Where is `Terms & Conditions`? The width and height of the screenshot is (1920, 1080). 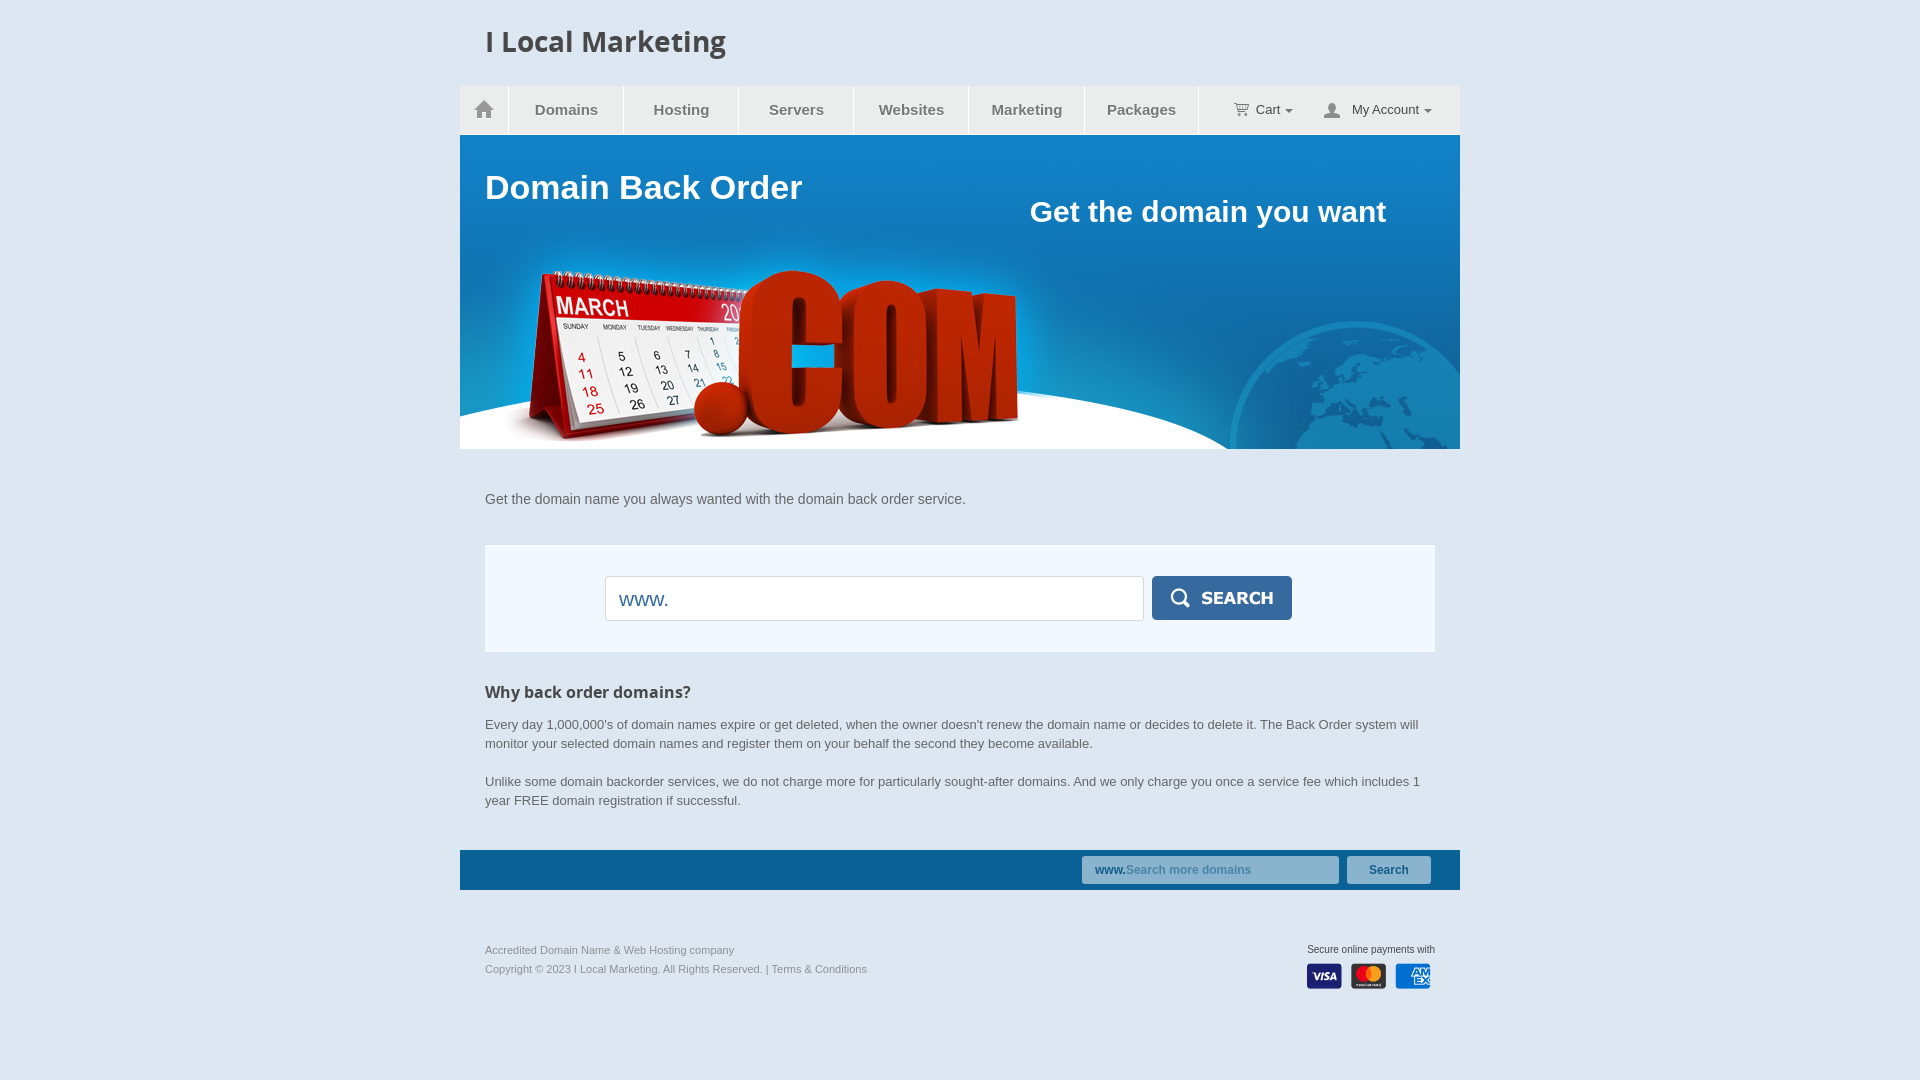
Terms & Conditions is located at coordinates (820, 969).